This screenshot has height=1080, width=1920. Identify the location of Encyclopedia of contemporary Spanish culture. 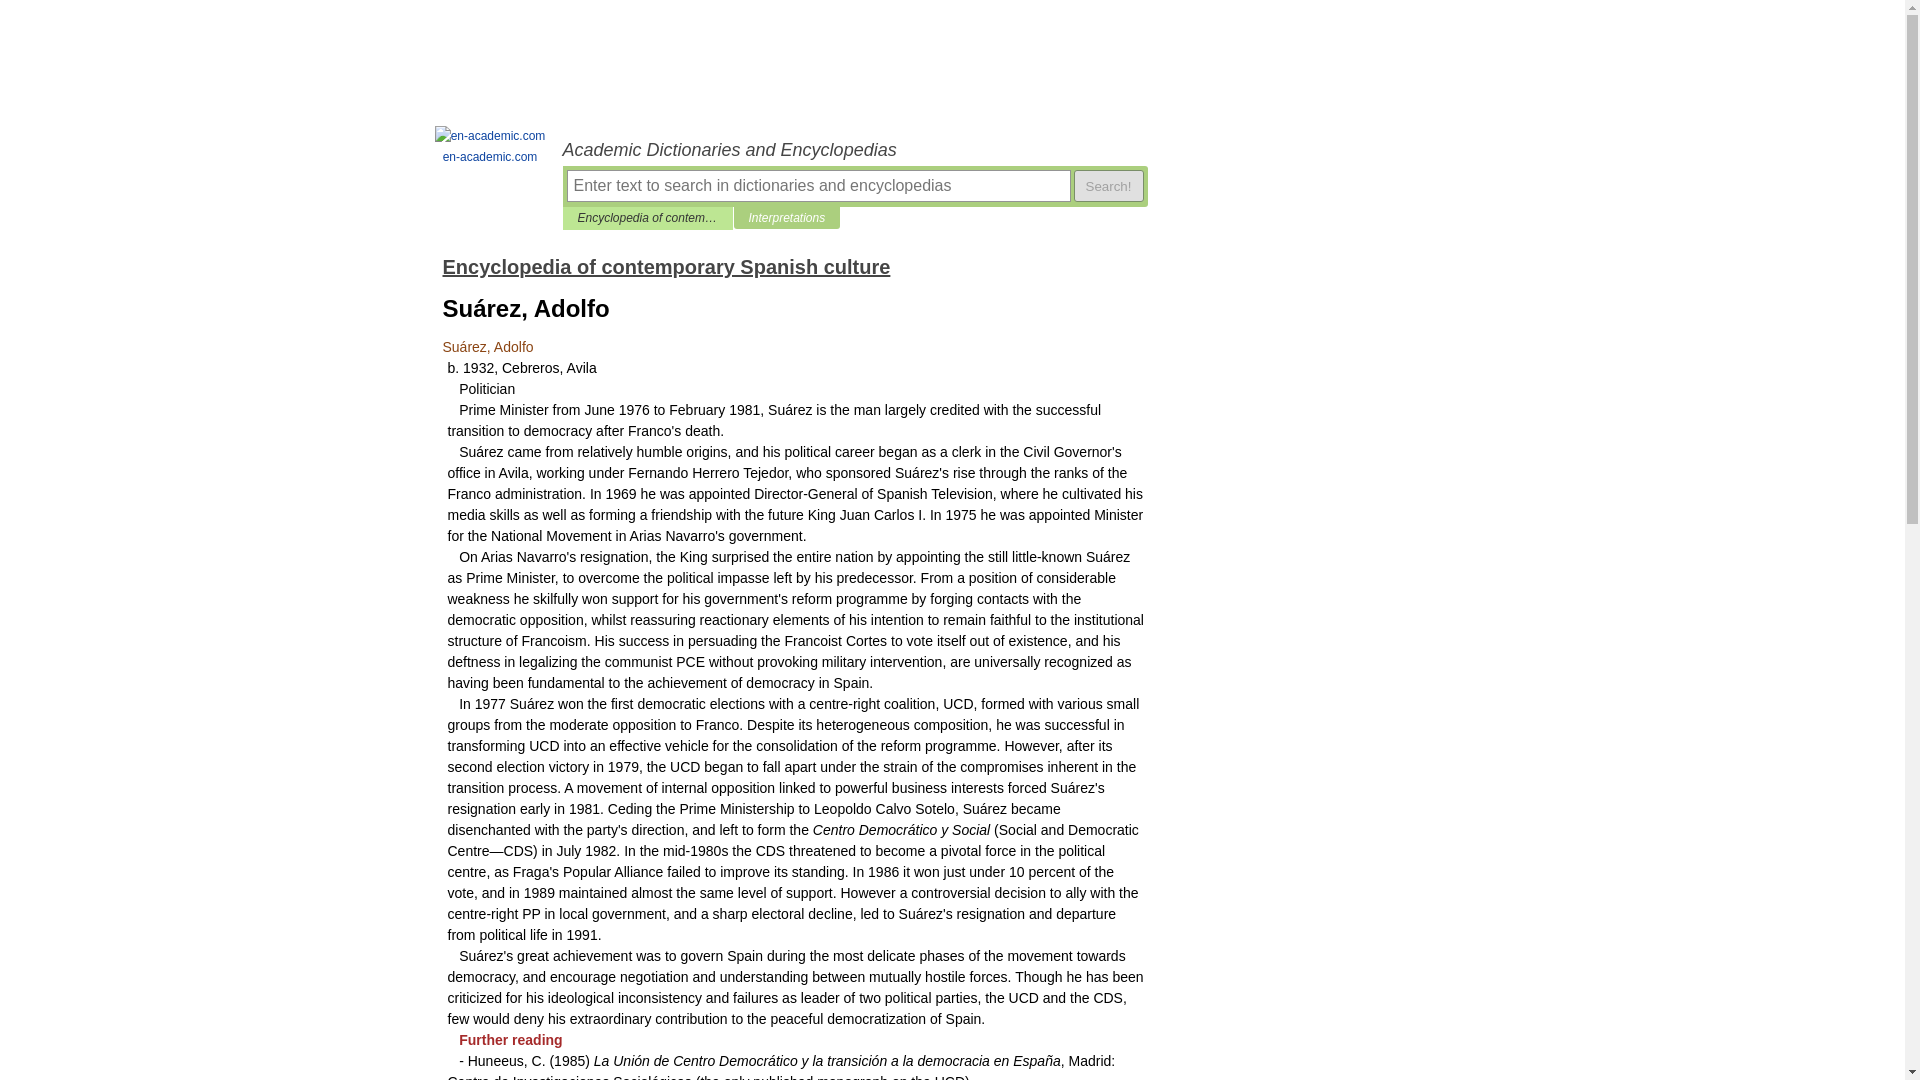
(648, 218).